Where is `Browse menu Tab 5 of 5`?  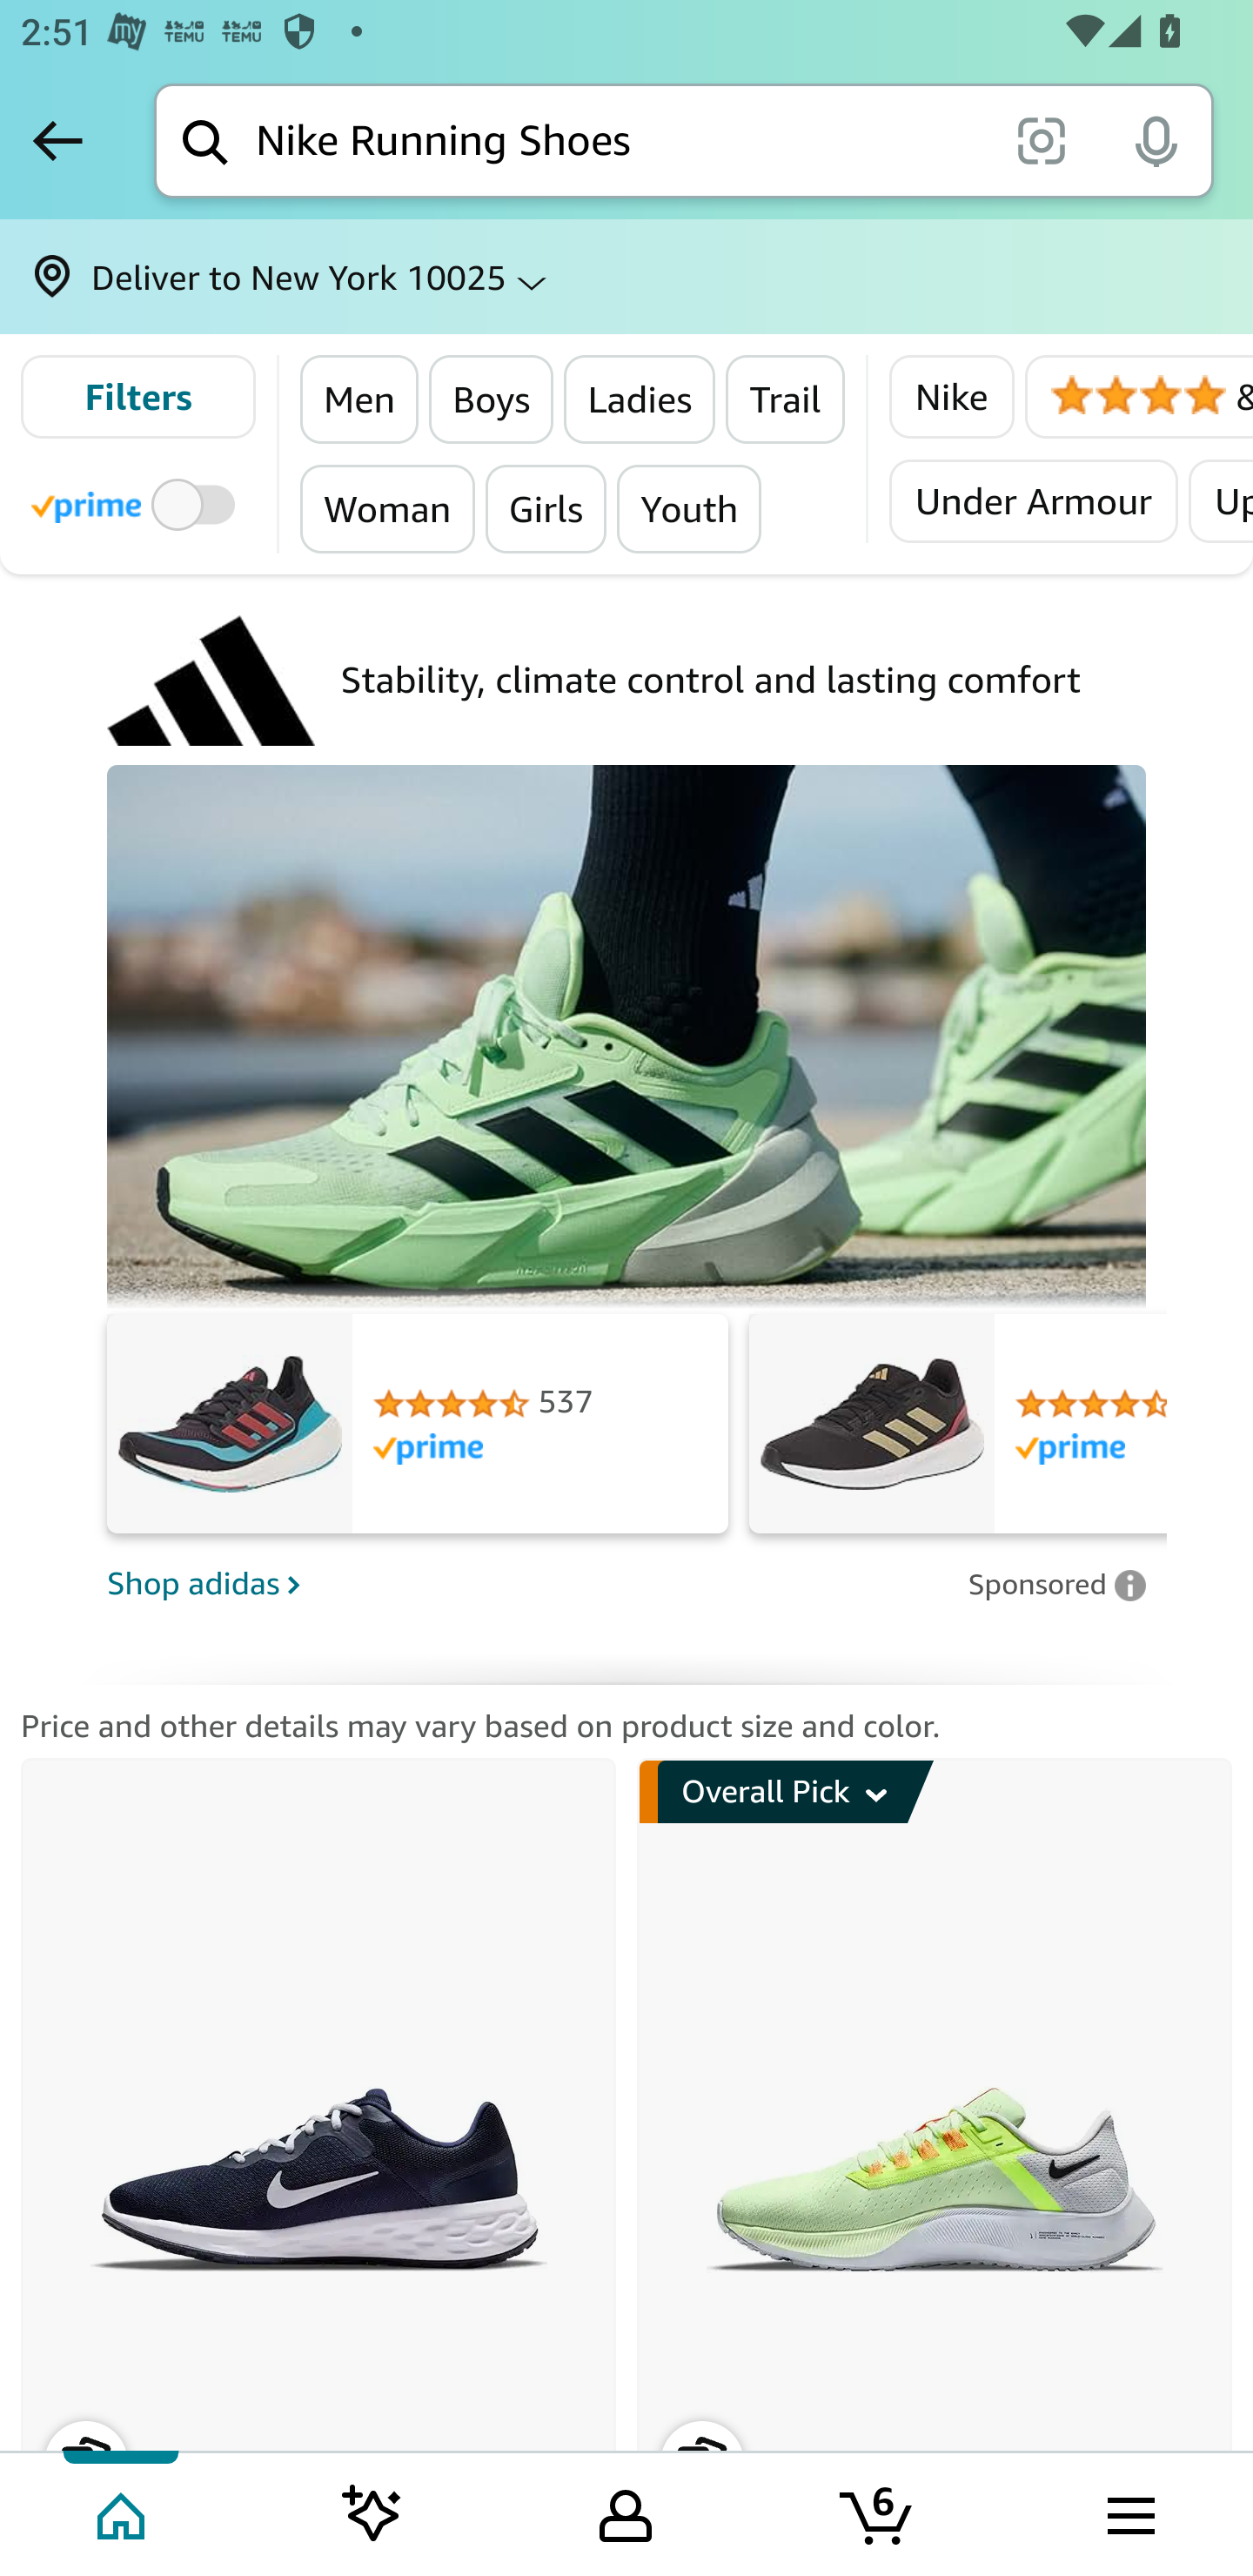 Browse menu Tab 5 of 5 is located at coordinates (1129, 2512).